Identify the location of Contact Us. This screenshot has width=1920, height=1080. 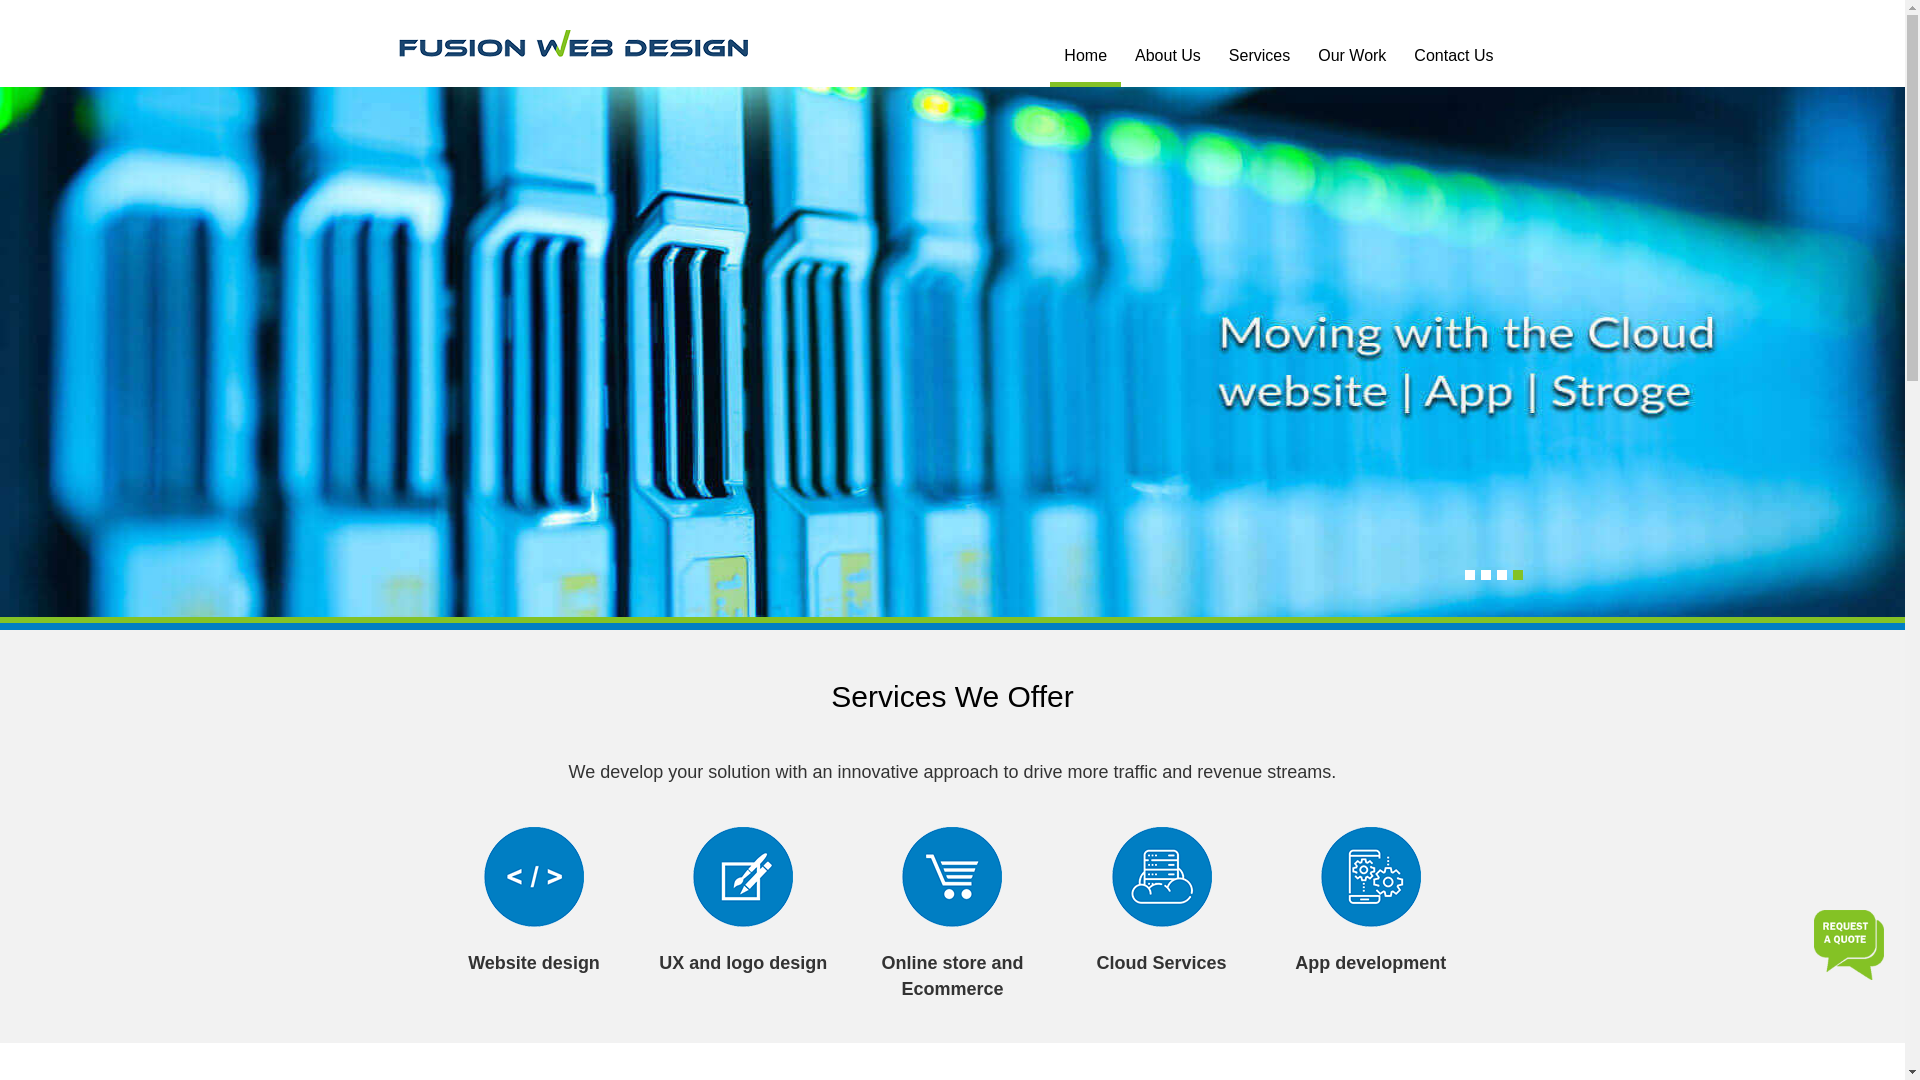
(1454, 54).